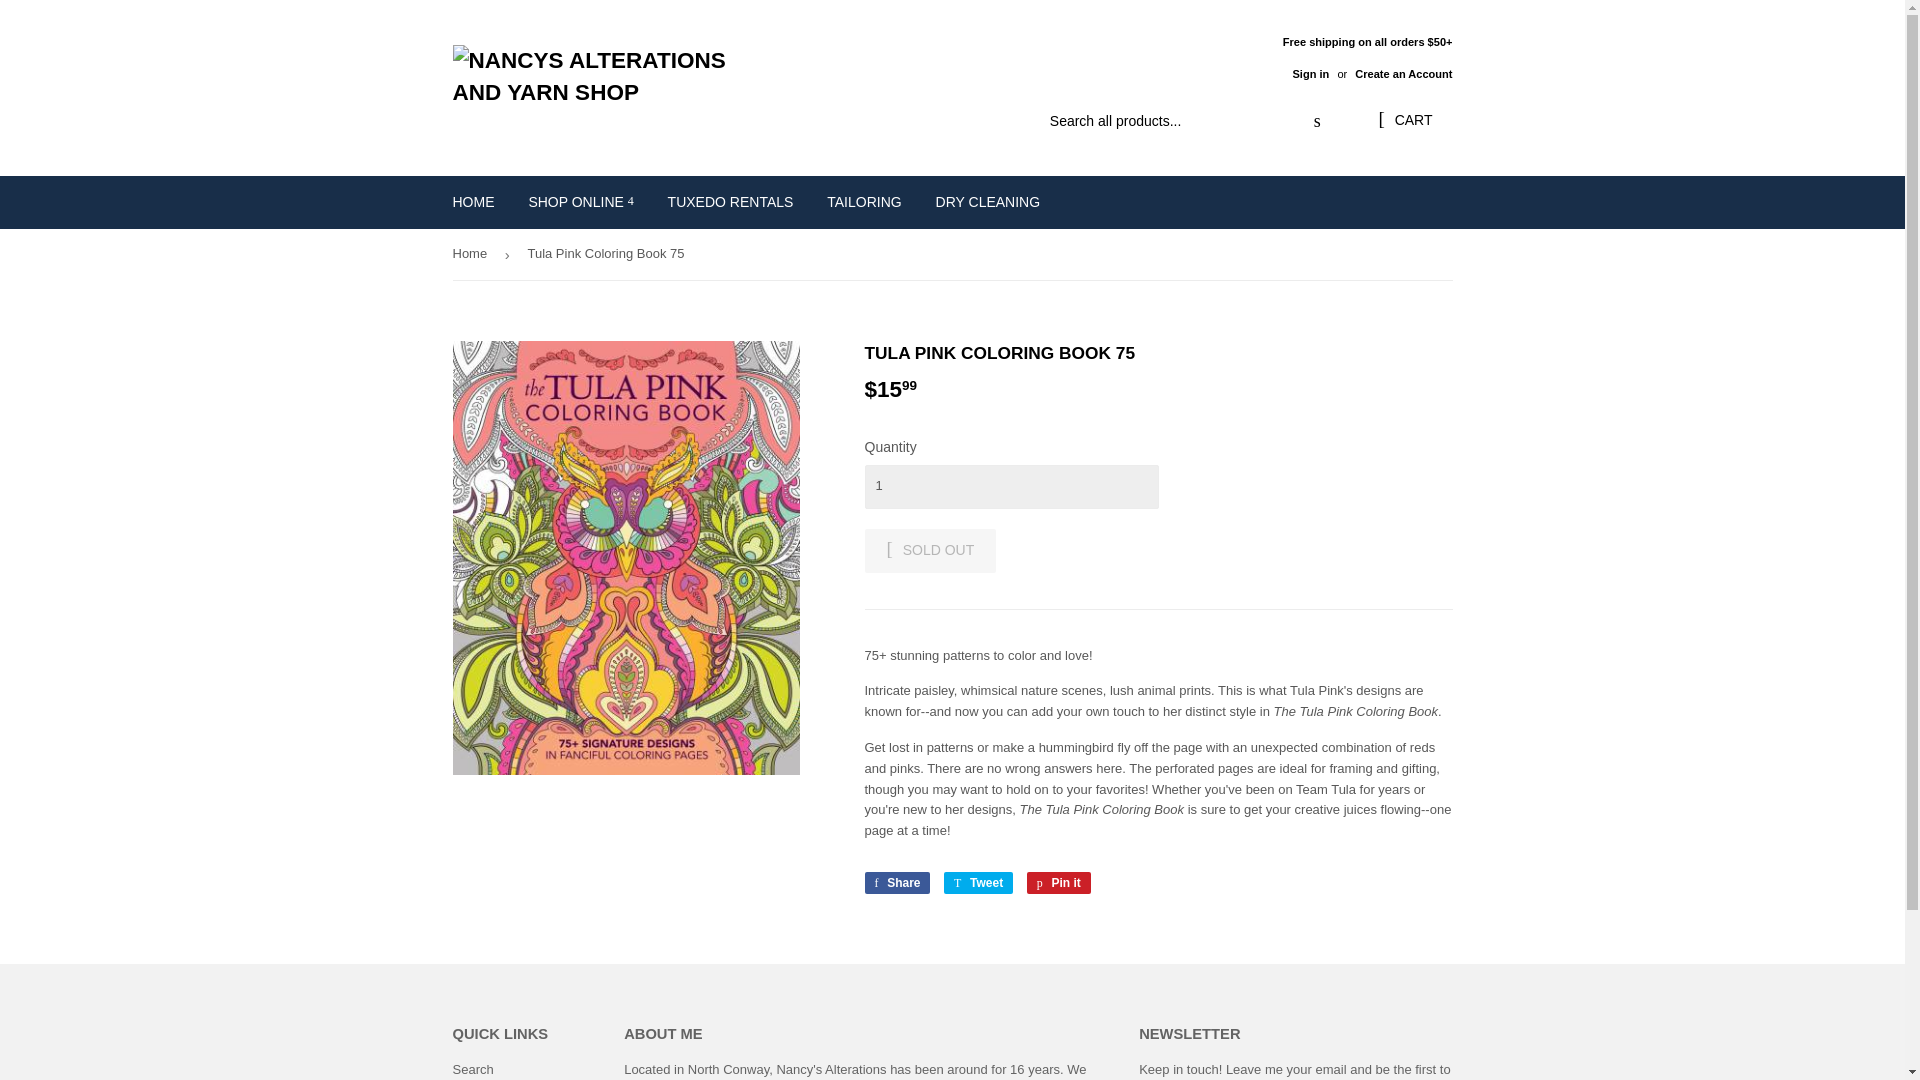  Describe the element at coordinates (1404, 120) in the screenshot. I see `CART` at that location.